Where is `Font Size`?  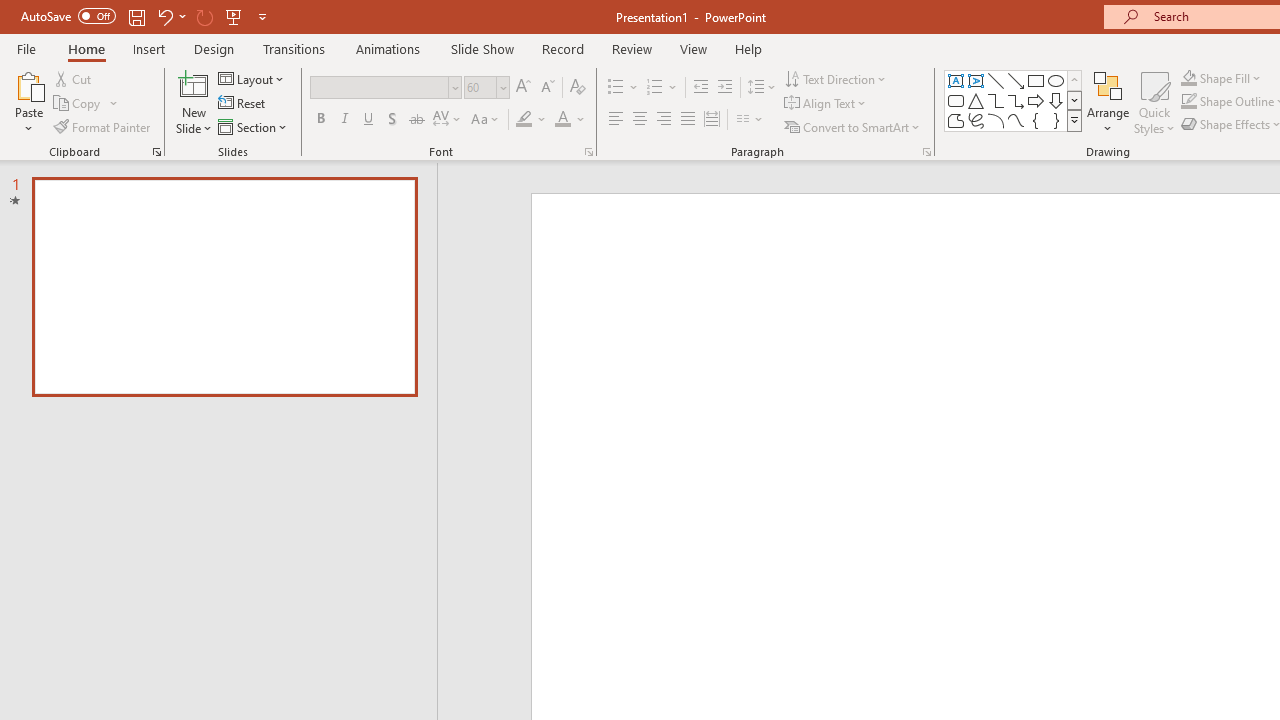 Font Size is located at coordinates (486, 88).